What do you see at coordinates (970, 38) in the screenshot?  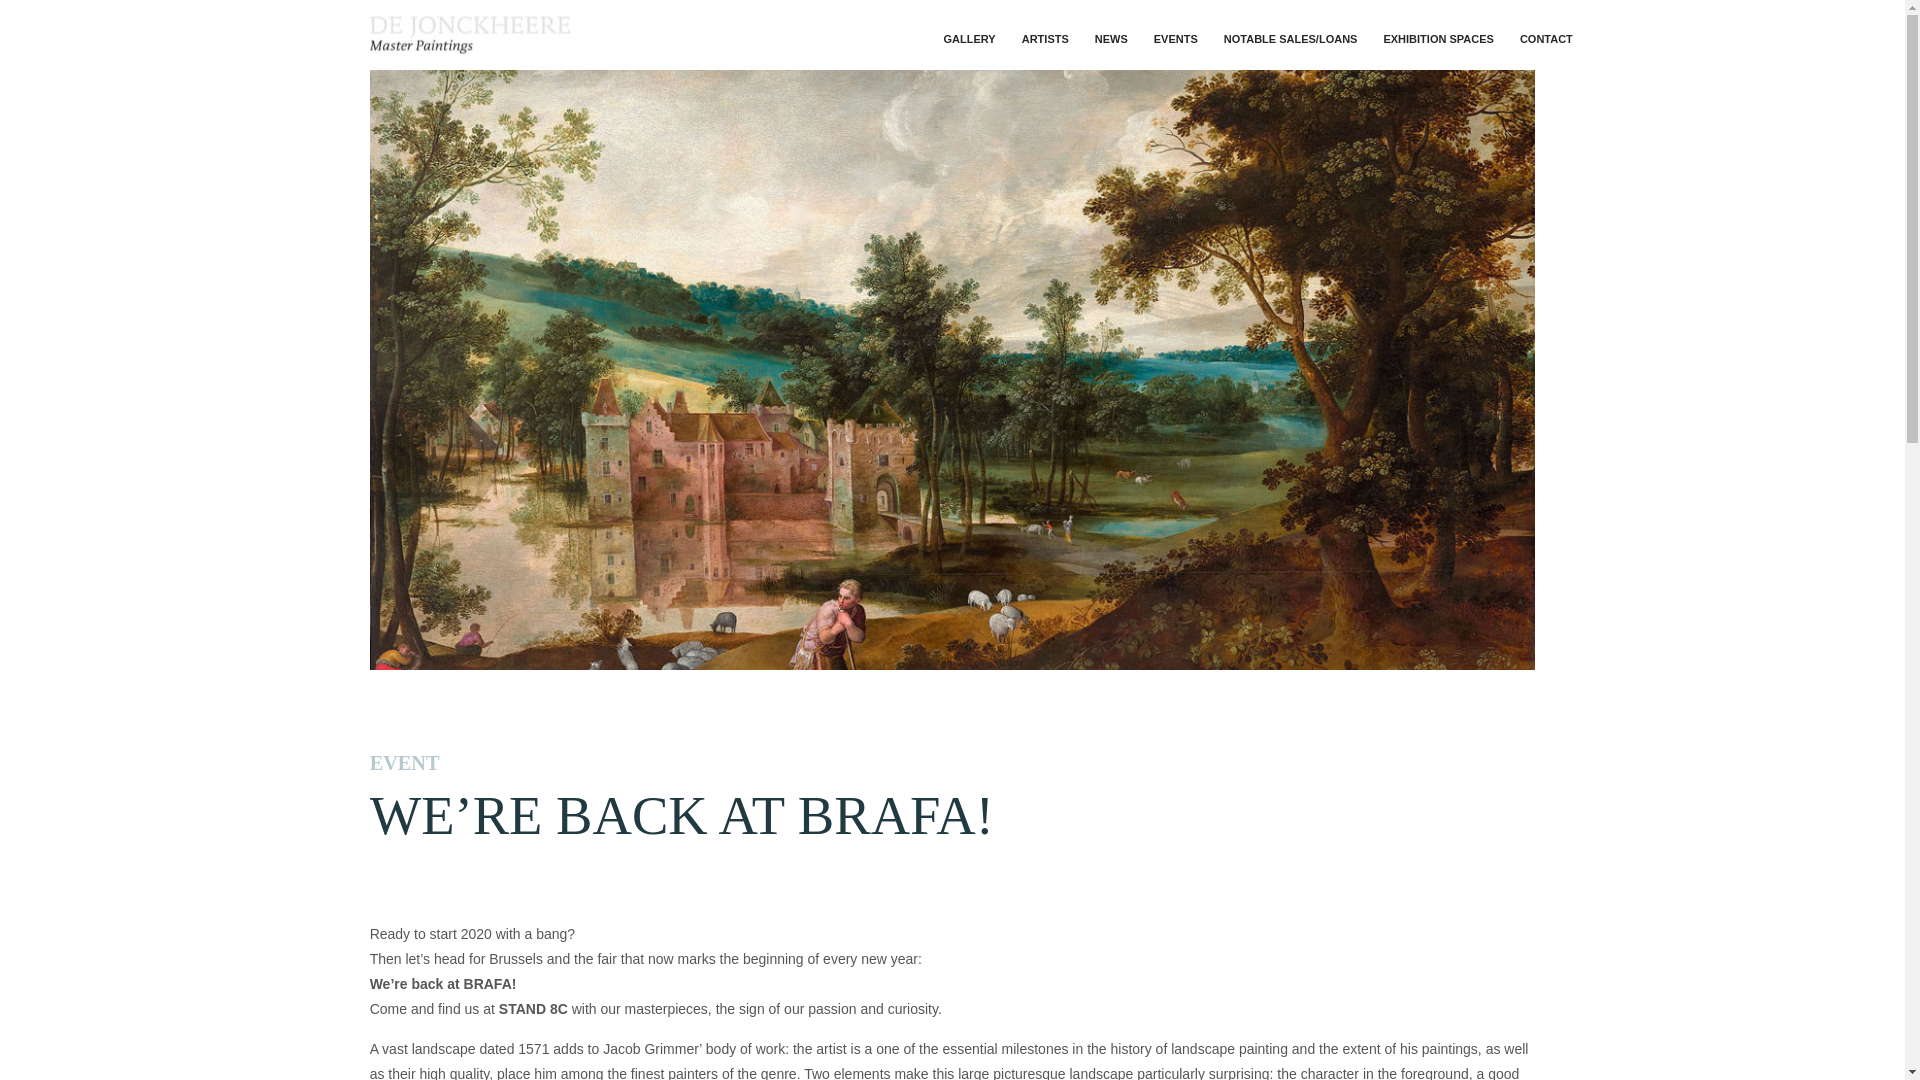 I see `GALLERY` at bounding box center [970, 38].